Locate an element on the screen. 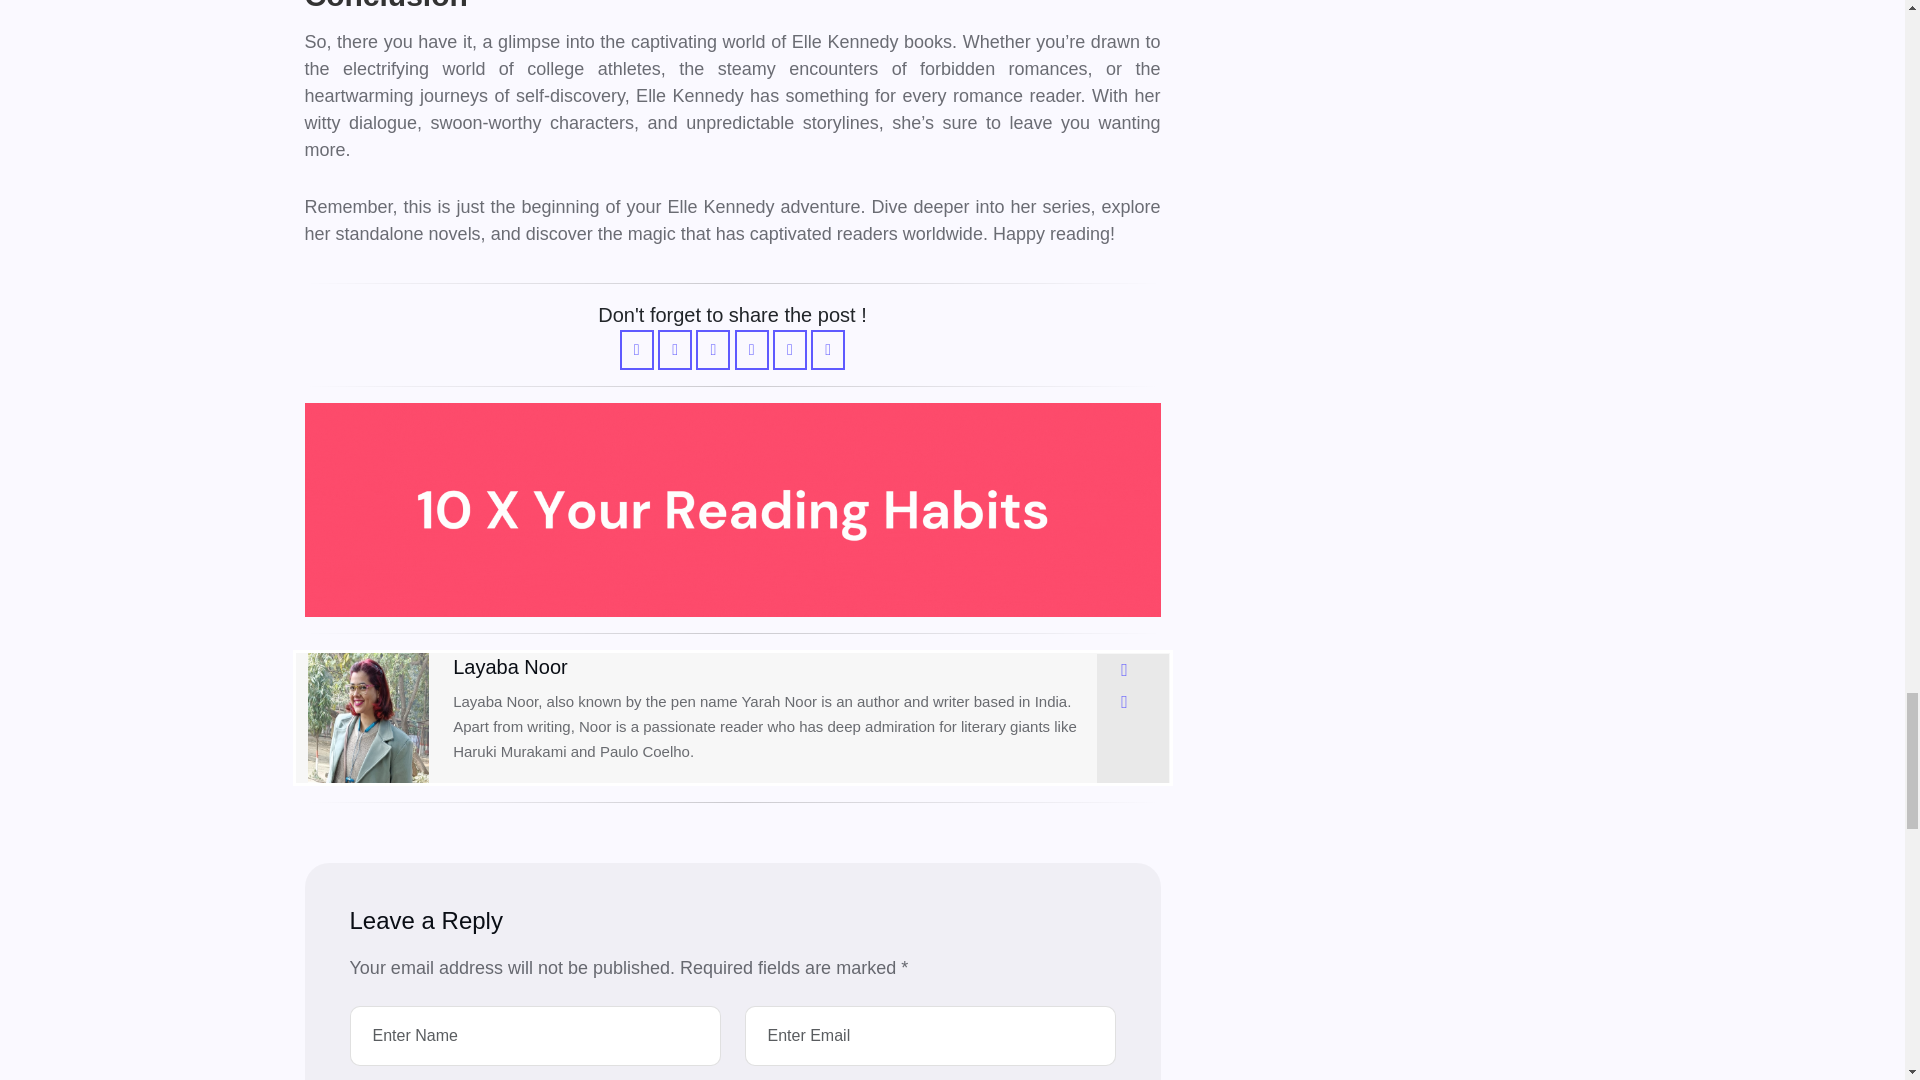 This screenshot has height=1080, width=1920. LinkedIn is located at coordinates (1124, 702).